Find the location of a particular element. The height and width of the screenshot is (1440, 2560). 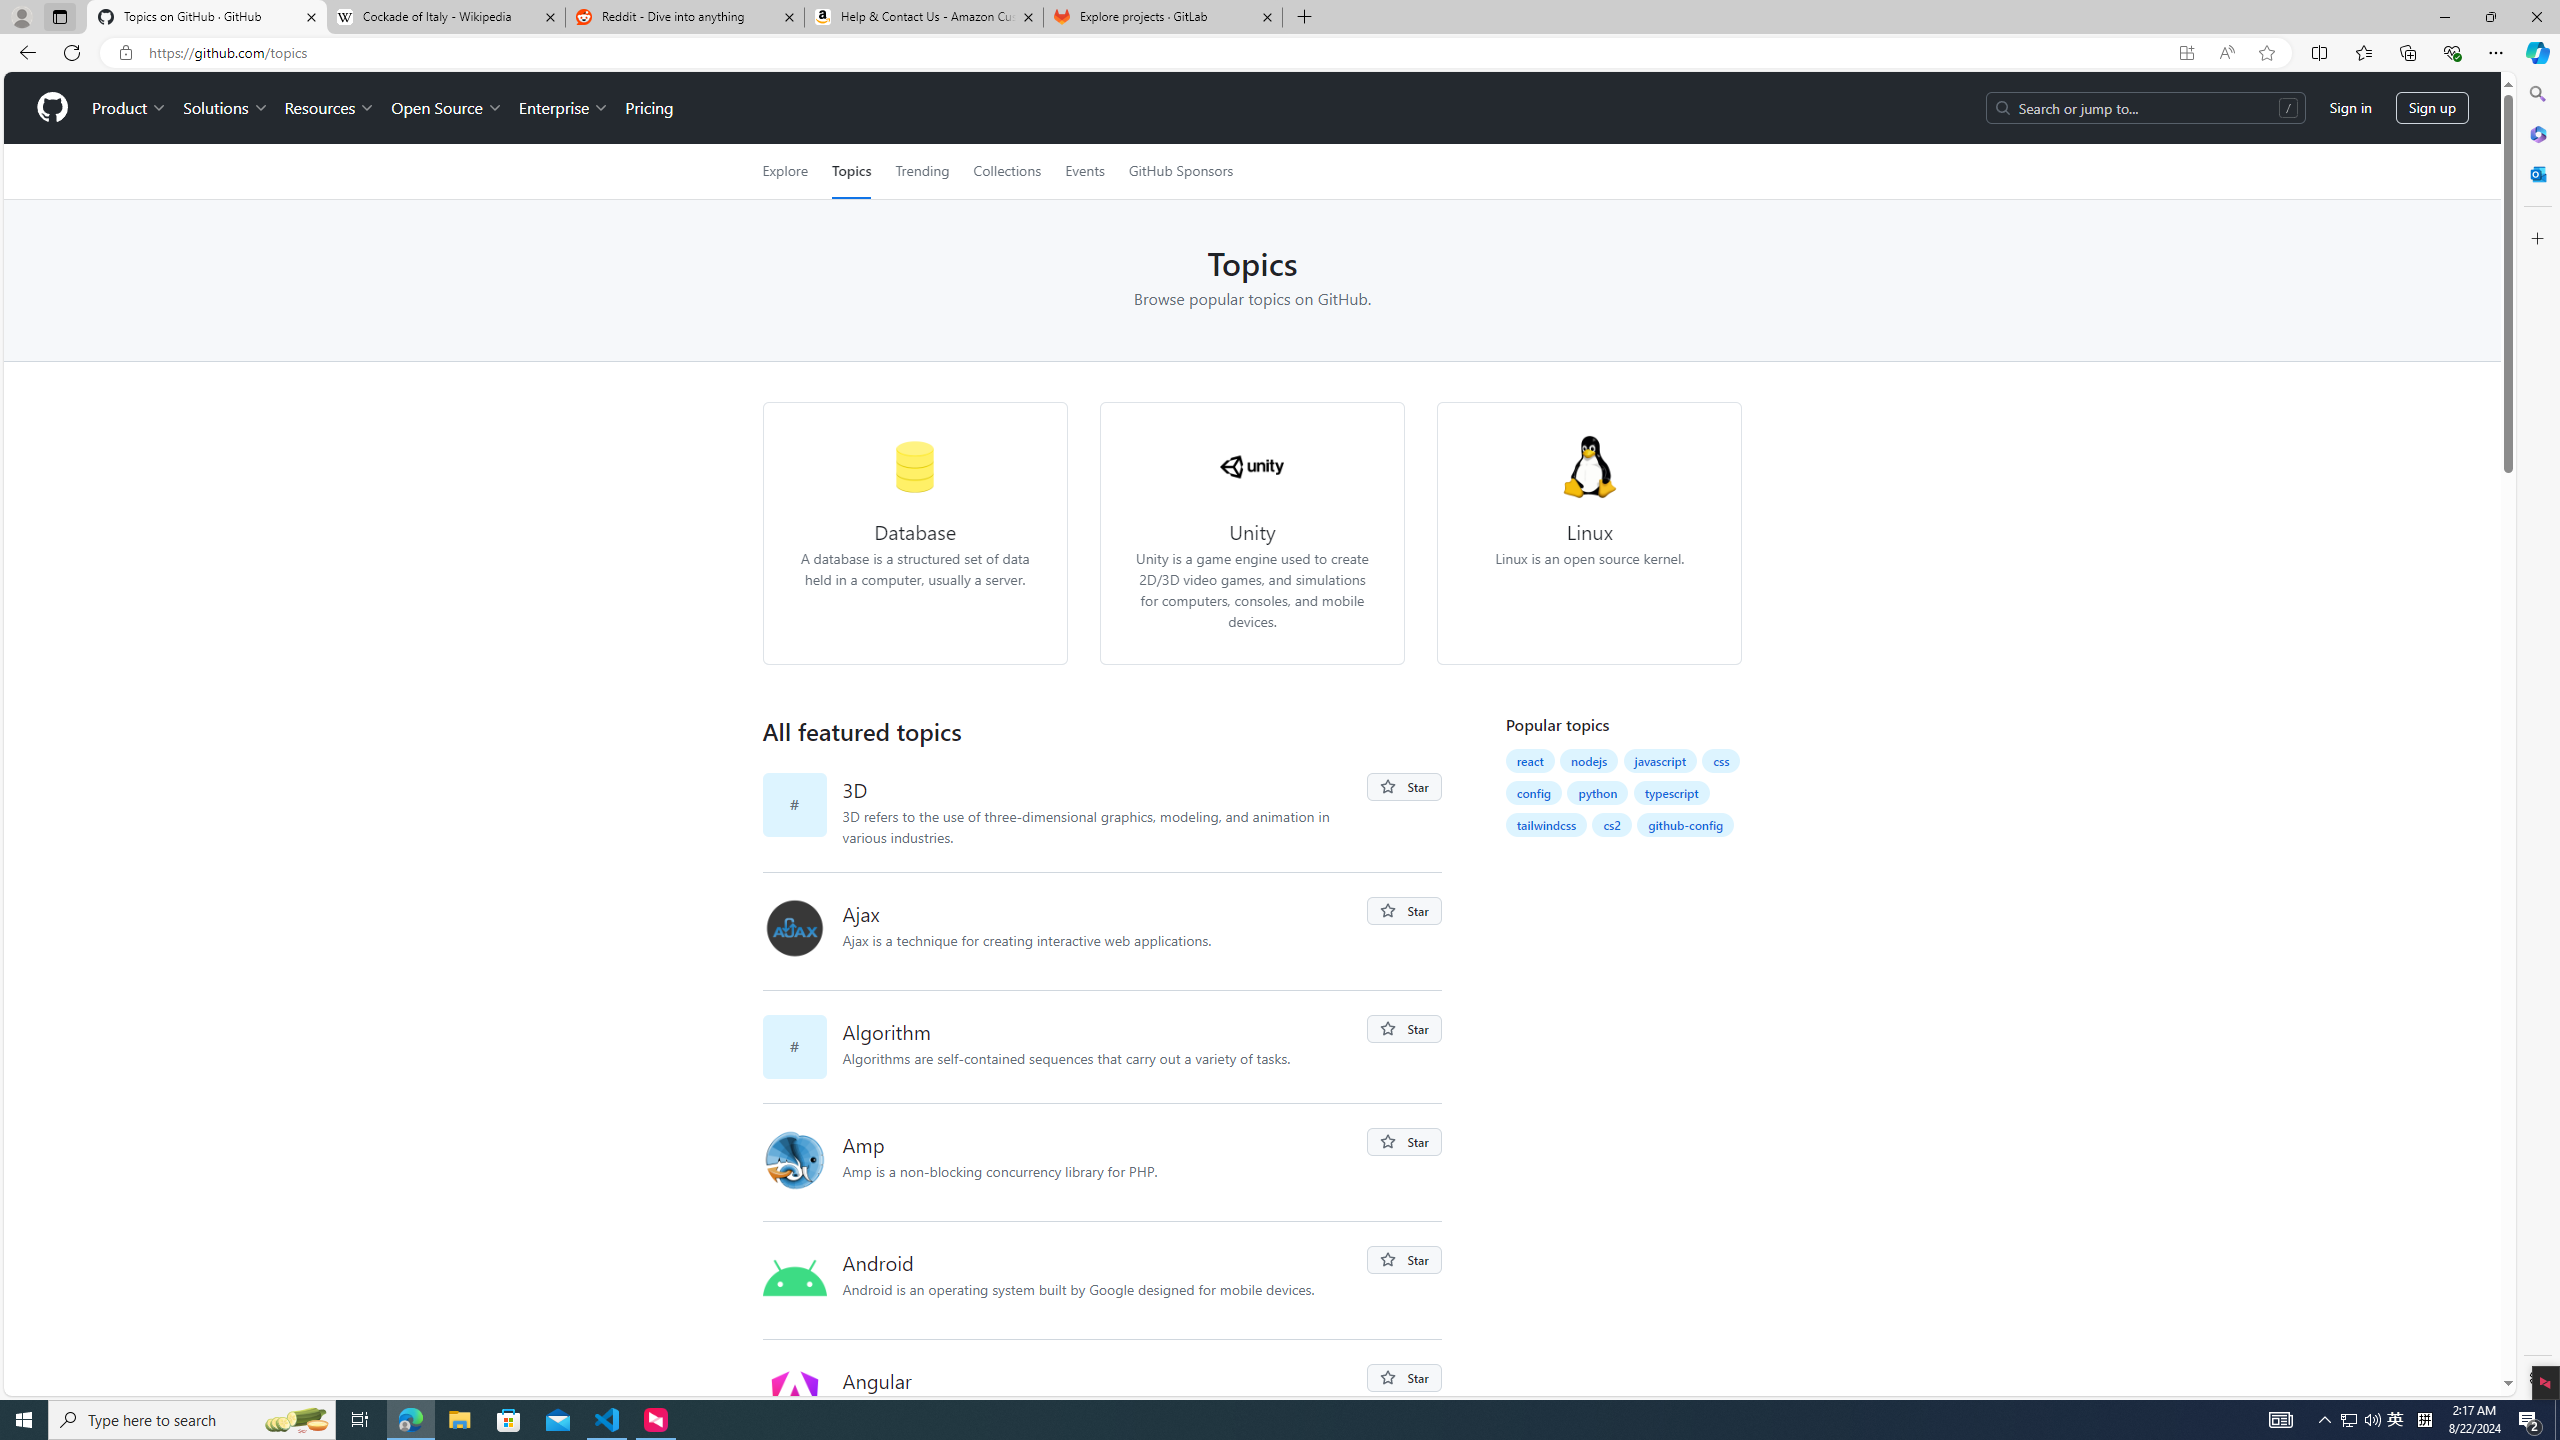

GitHub Sponsors is located at coordinates (1180, 171).